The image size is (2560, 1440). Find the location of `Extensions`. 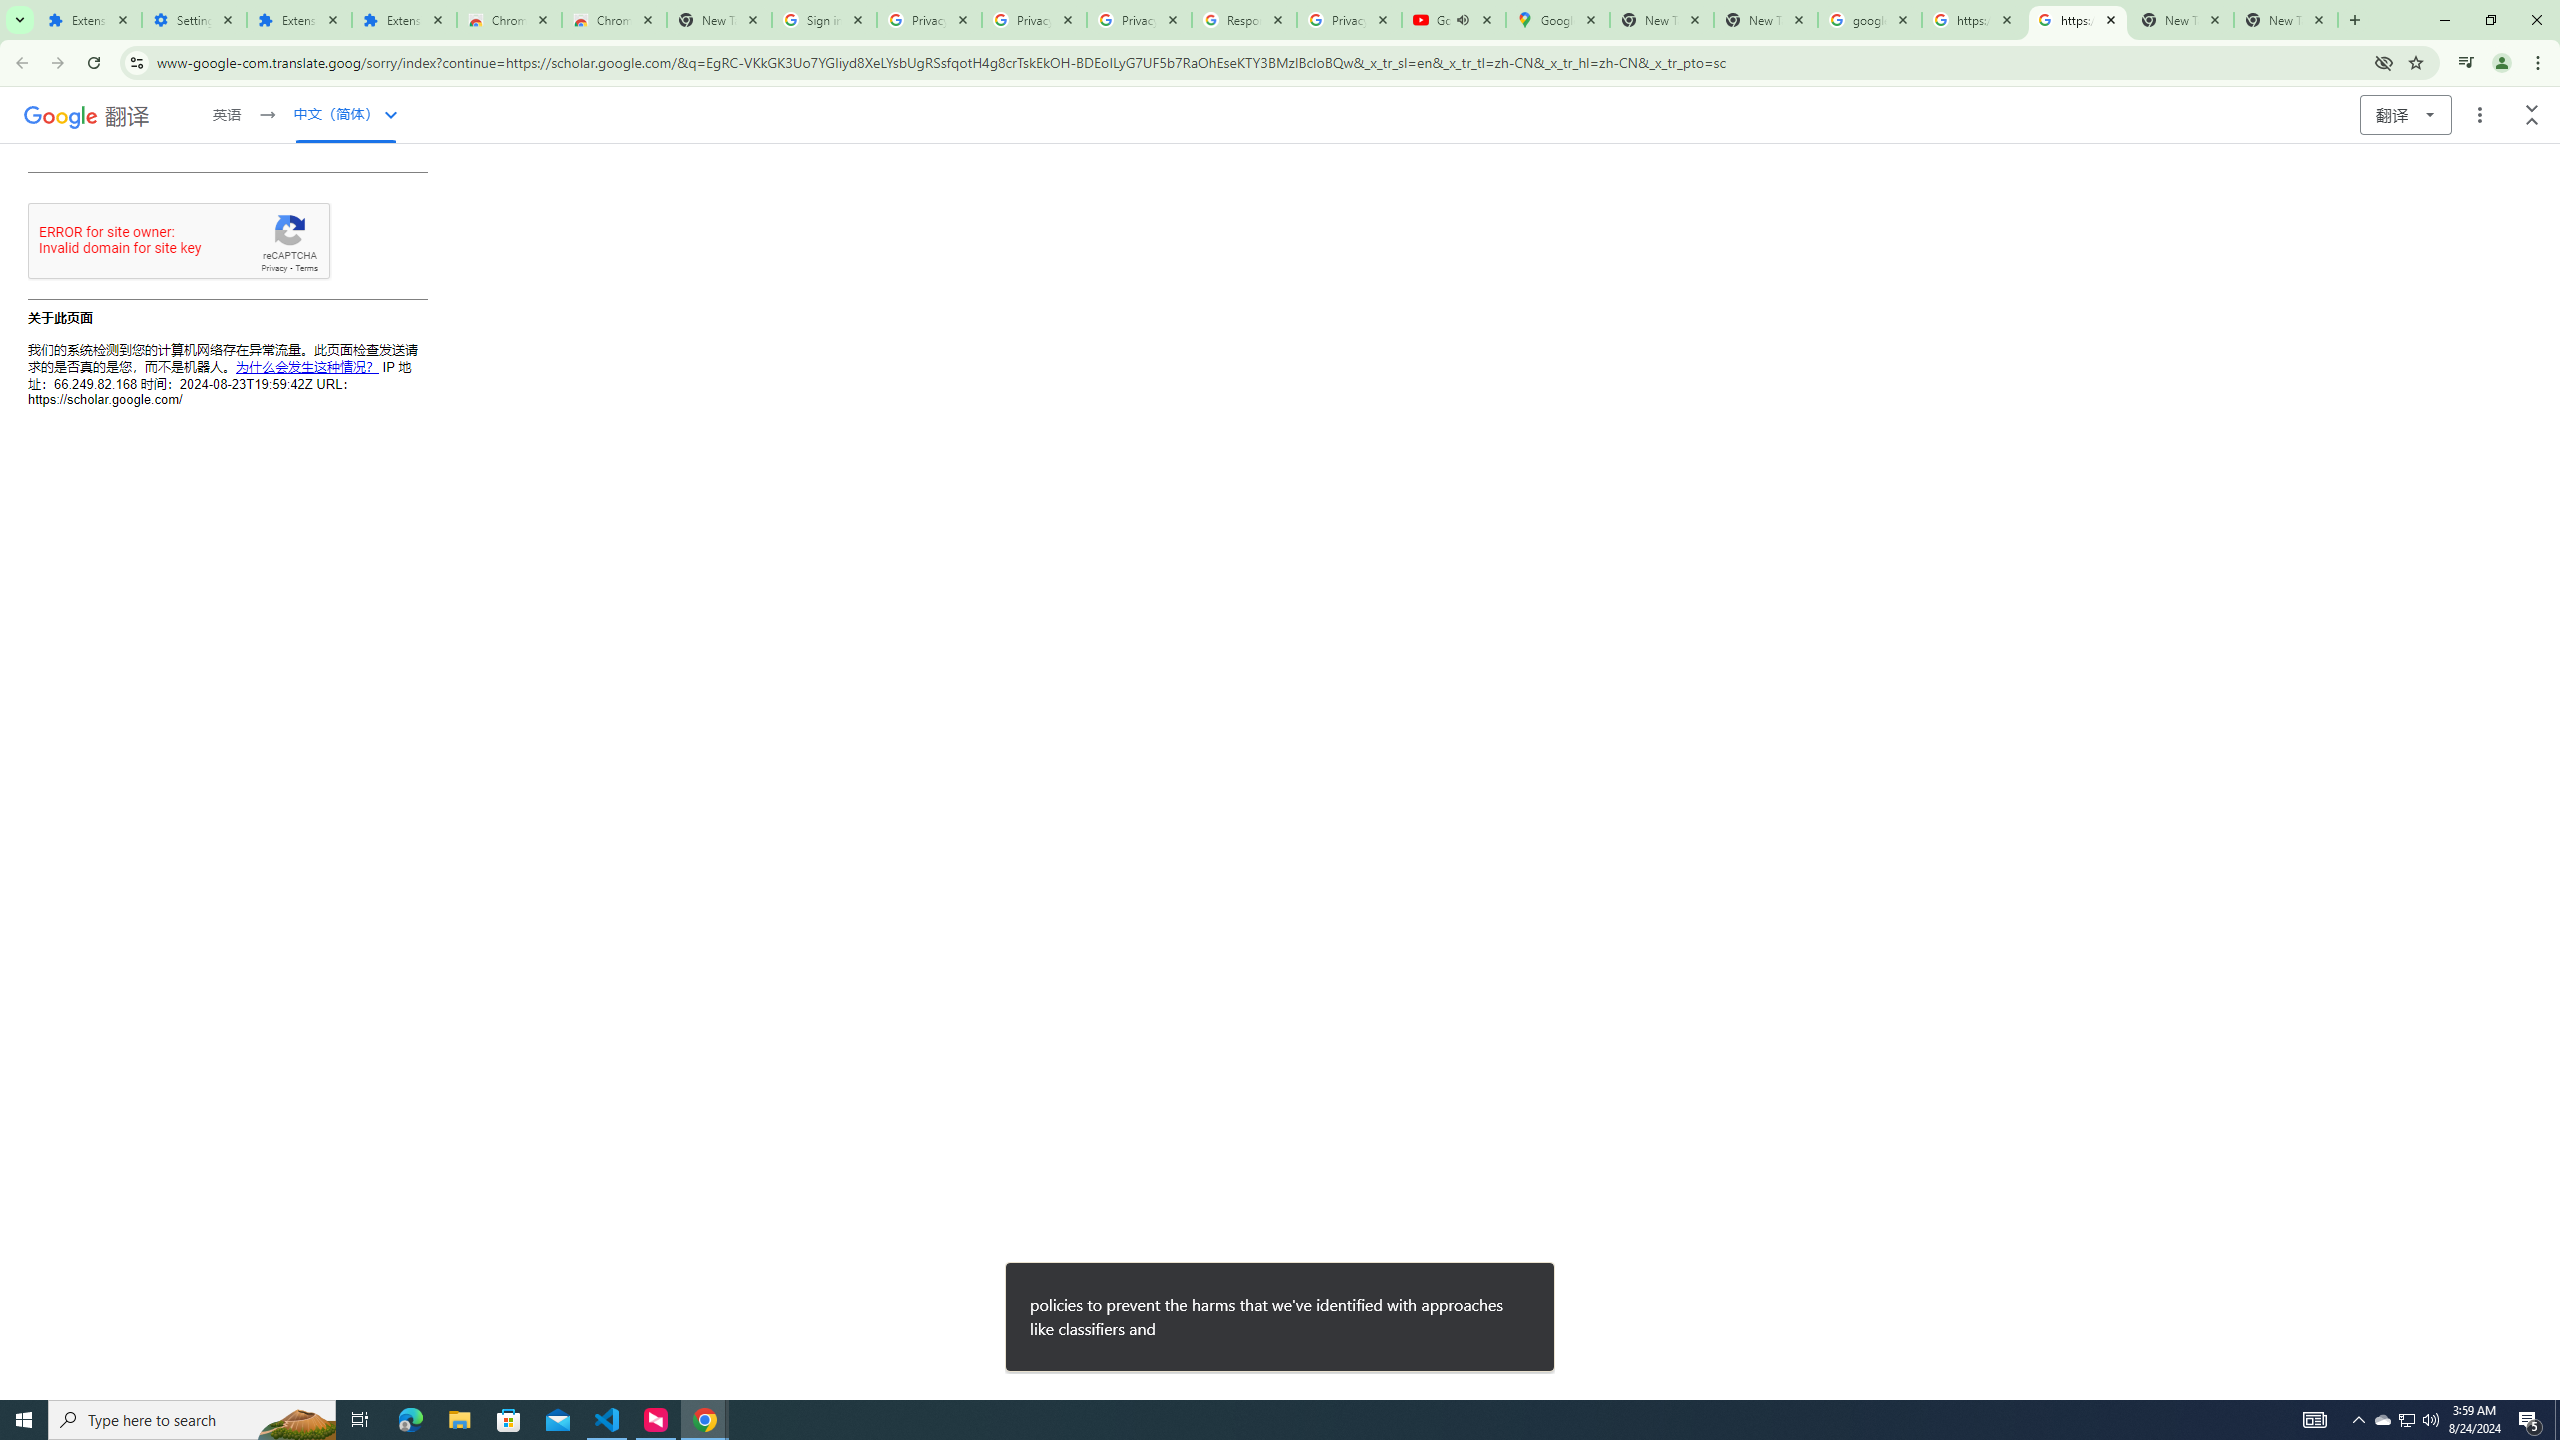

Extensions is located at coordinates (299, 20).